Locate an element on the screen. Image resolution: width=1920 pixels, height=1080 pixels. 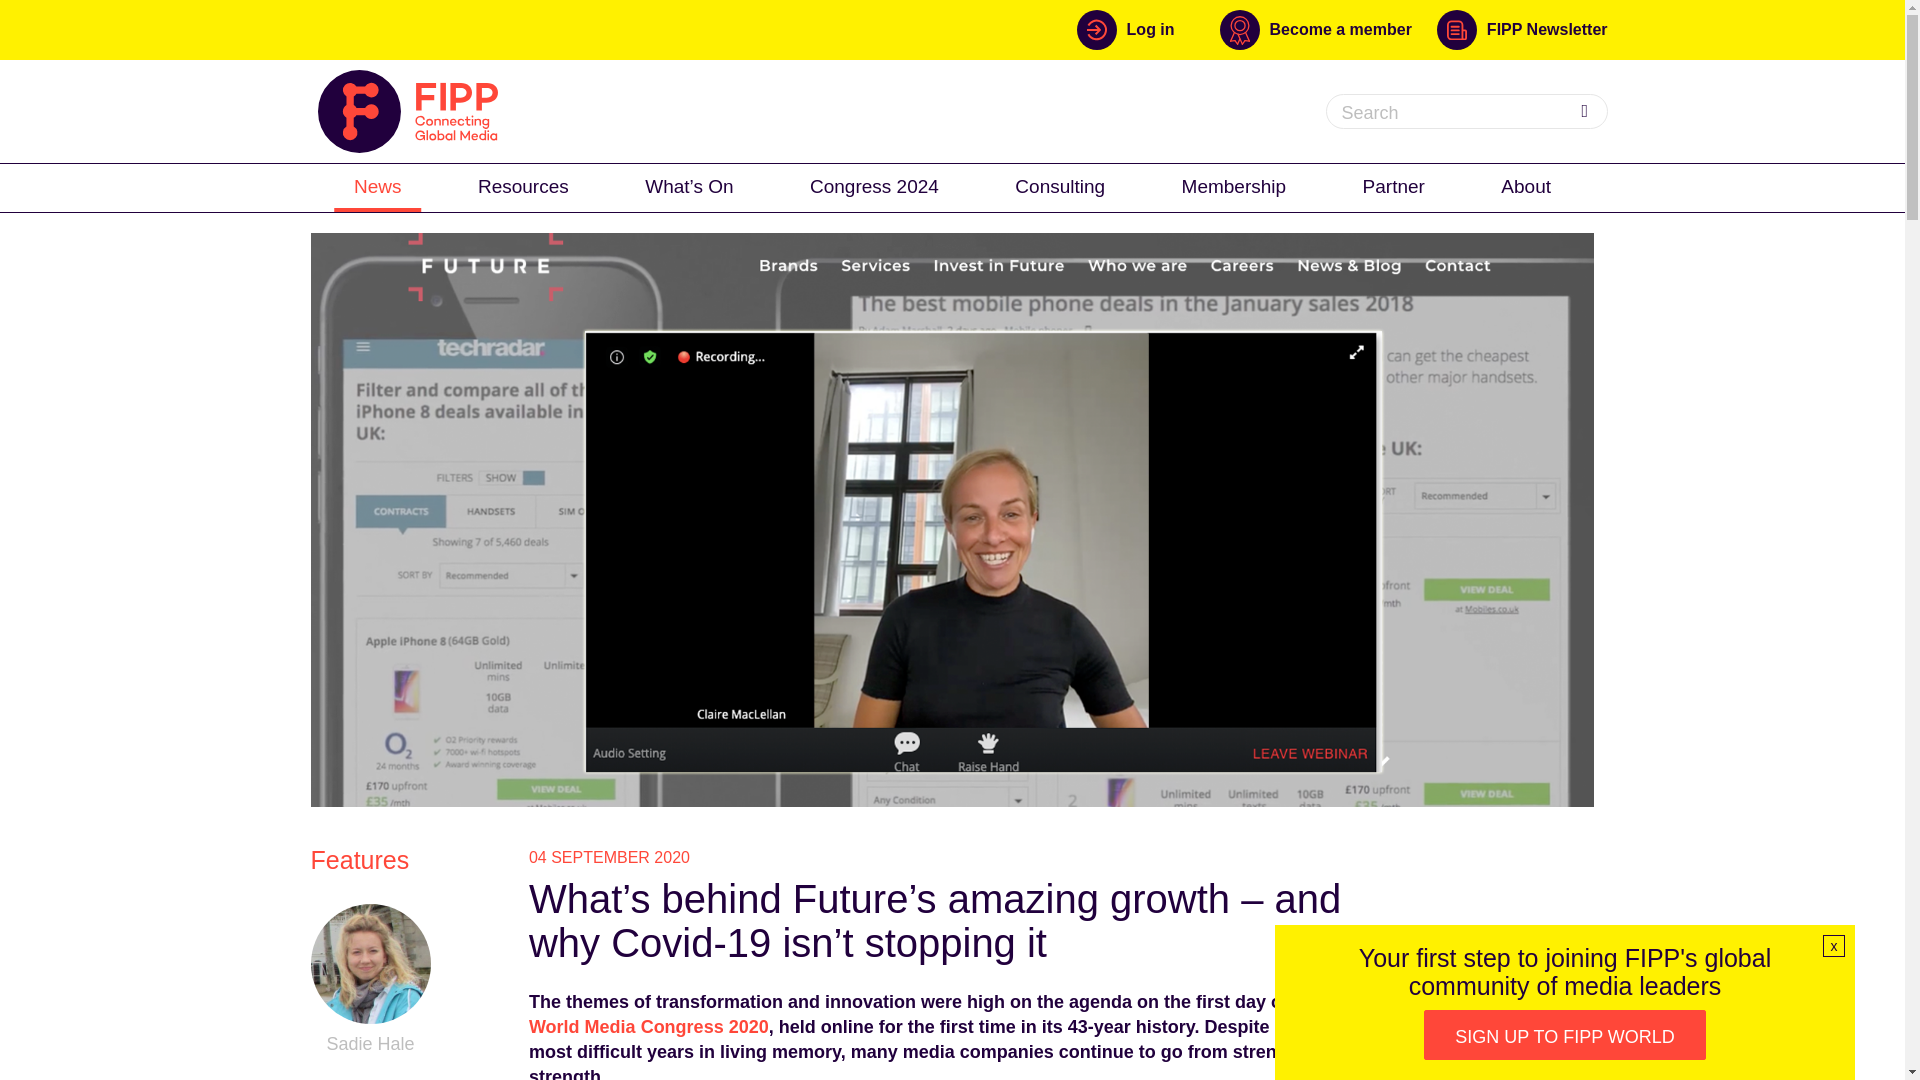
Consulting is located at coordinates (1060, 186).